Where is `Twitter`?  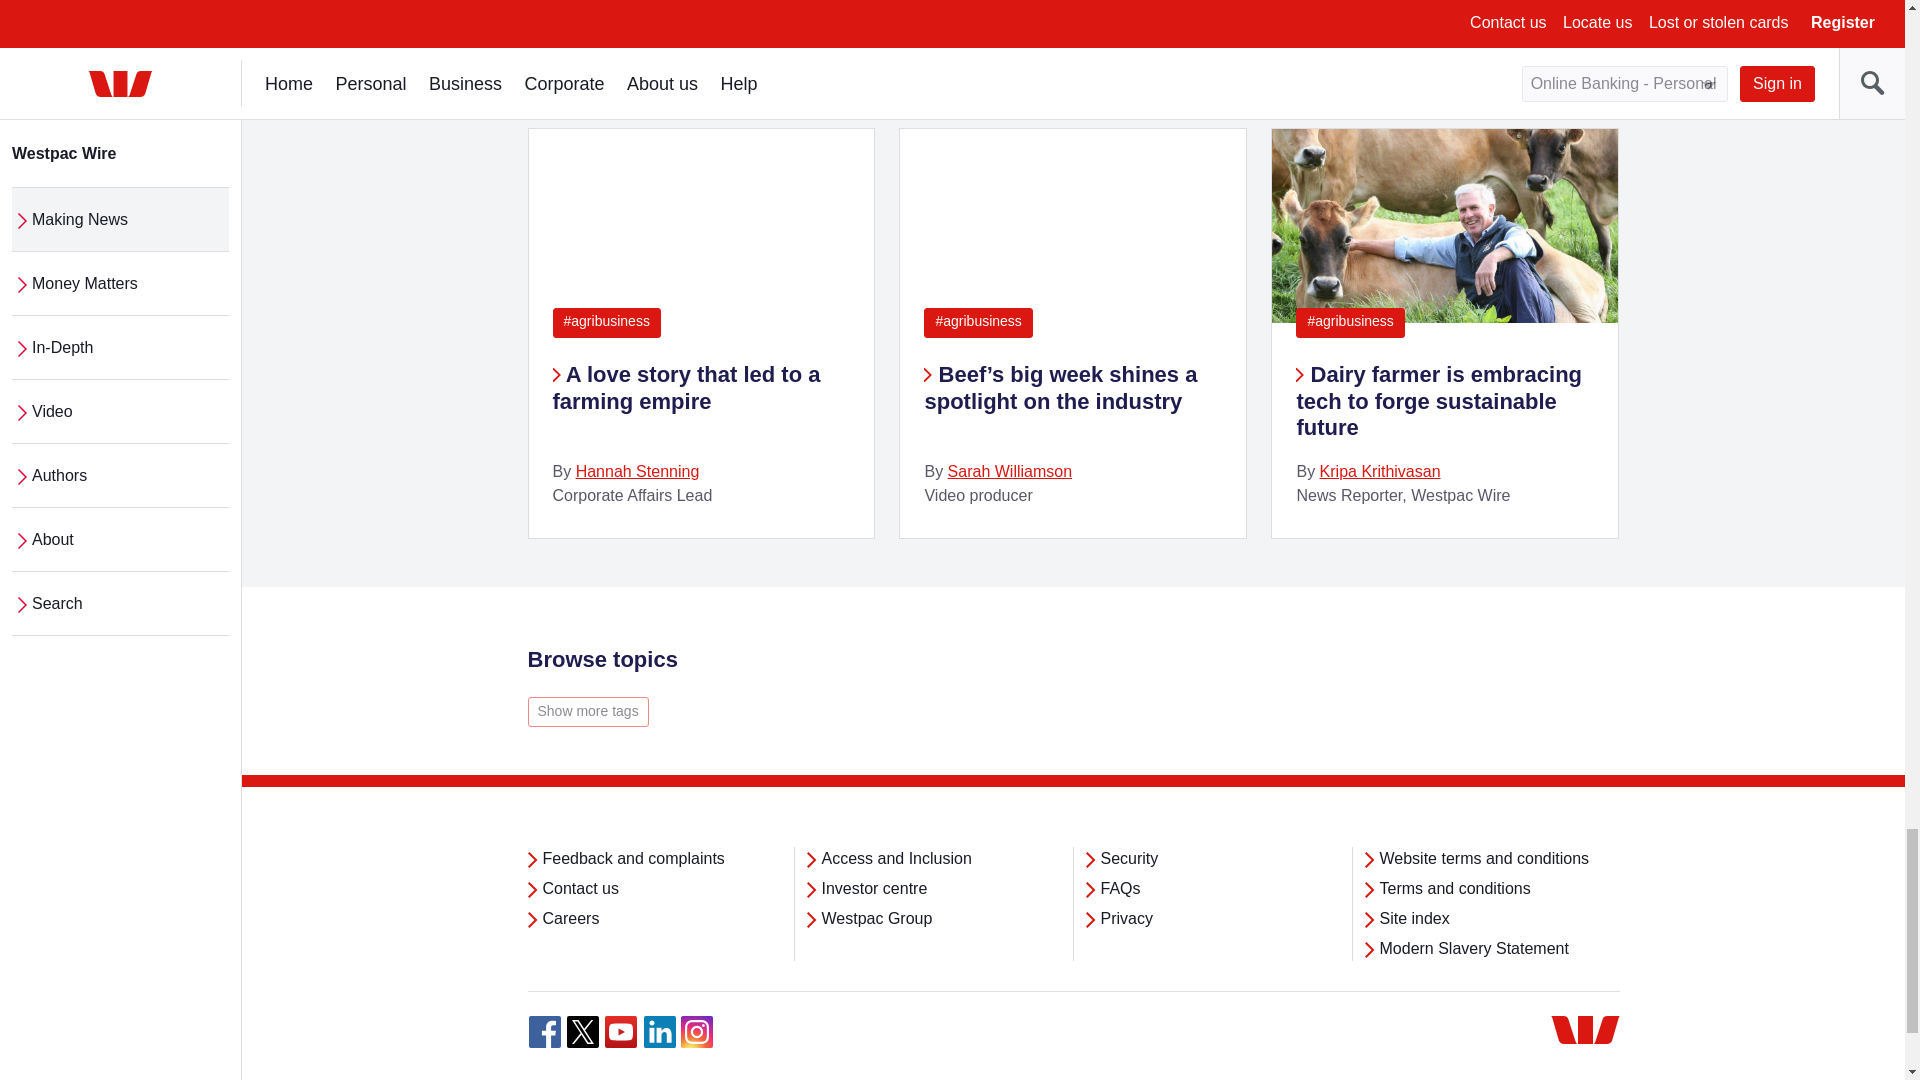 Twitter is located at coordinates (582, 1032).